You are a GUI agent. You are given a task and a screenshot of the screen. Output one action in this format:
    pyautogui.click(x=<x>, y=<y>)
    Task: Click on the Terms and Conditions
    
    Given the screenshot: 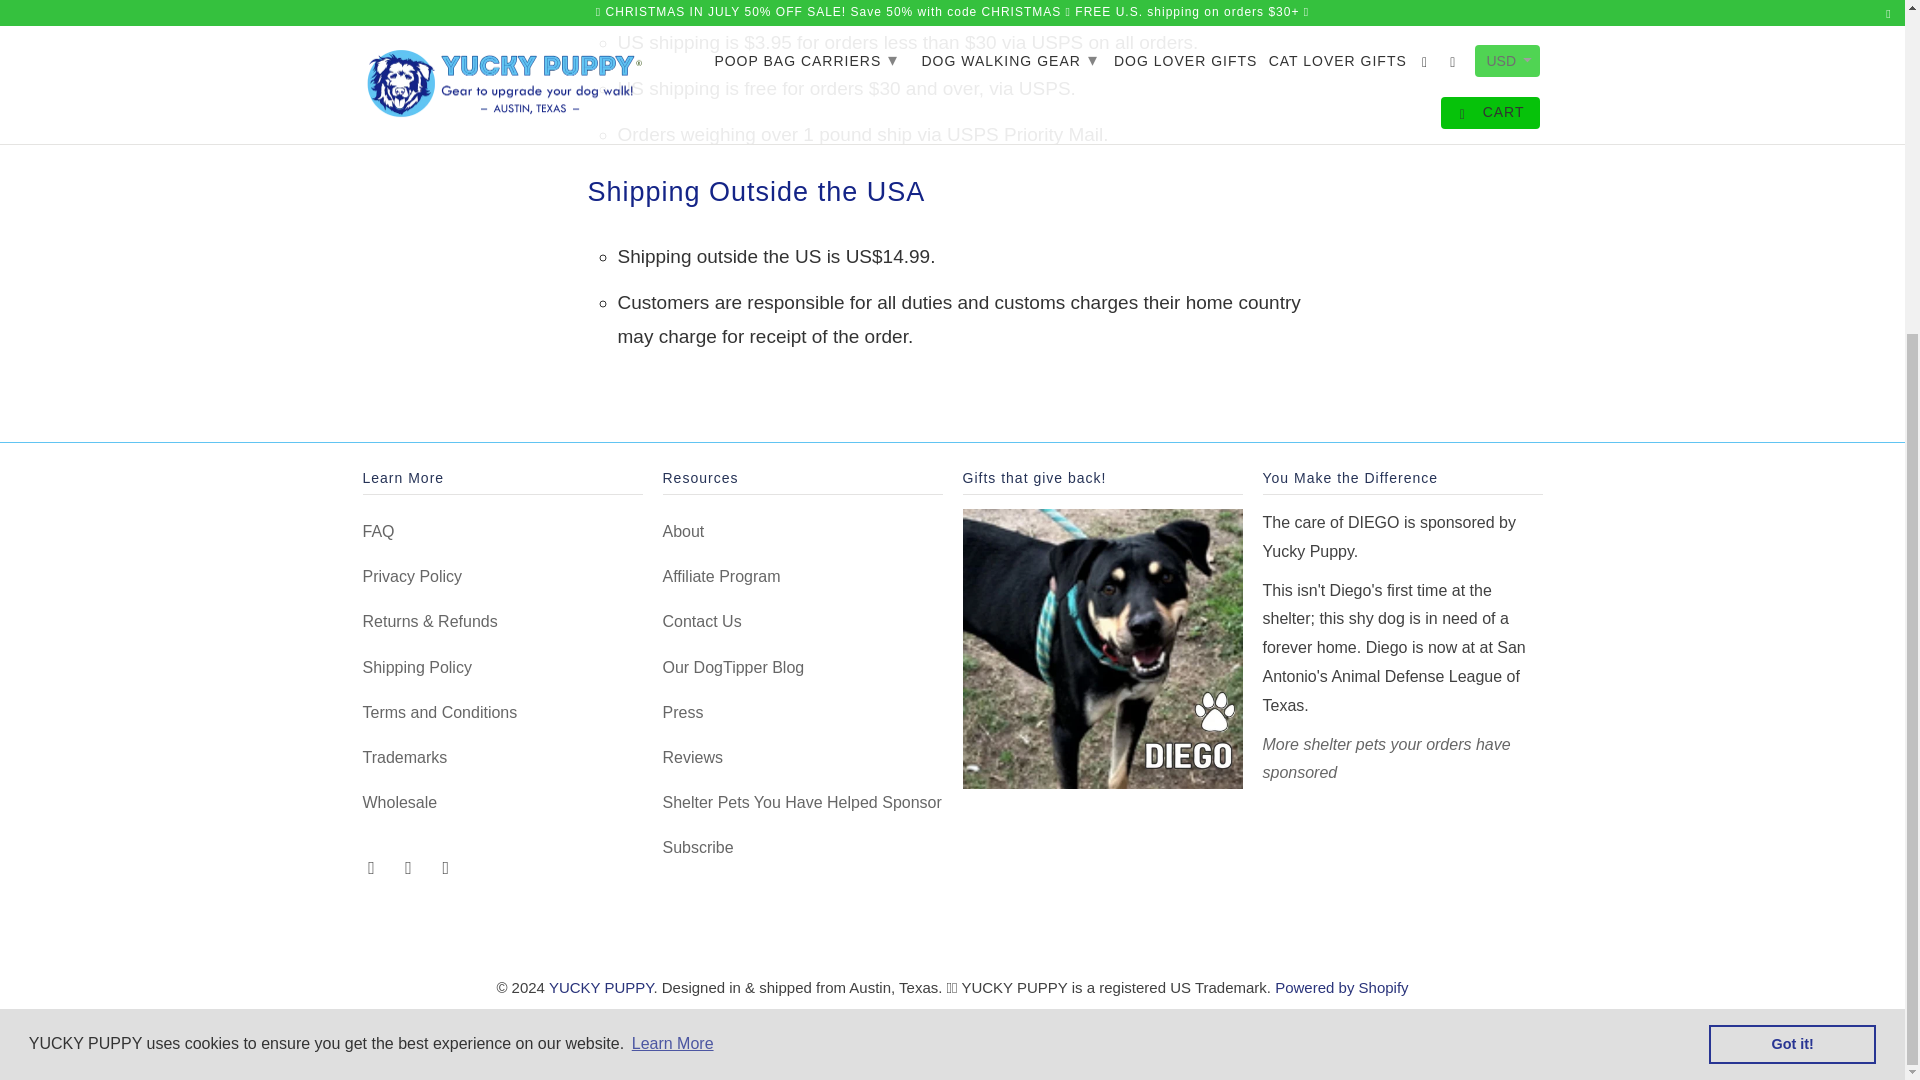 What is the action you would take?
    pyautogui.click(x=439, y=712)
    